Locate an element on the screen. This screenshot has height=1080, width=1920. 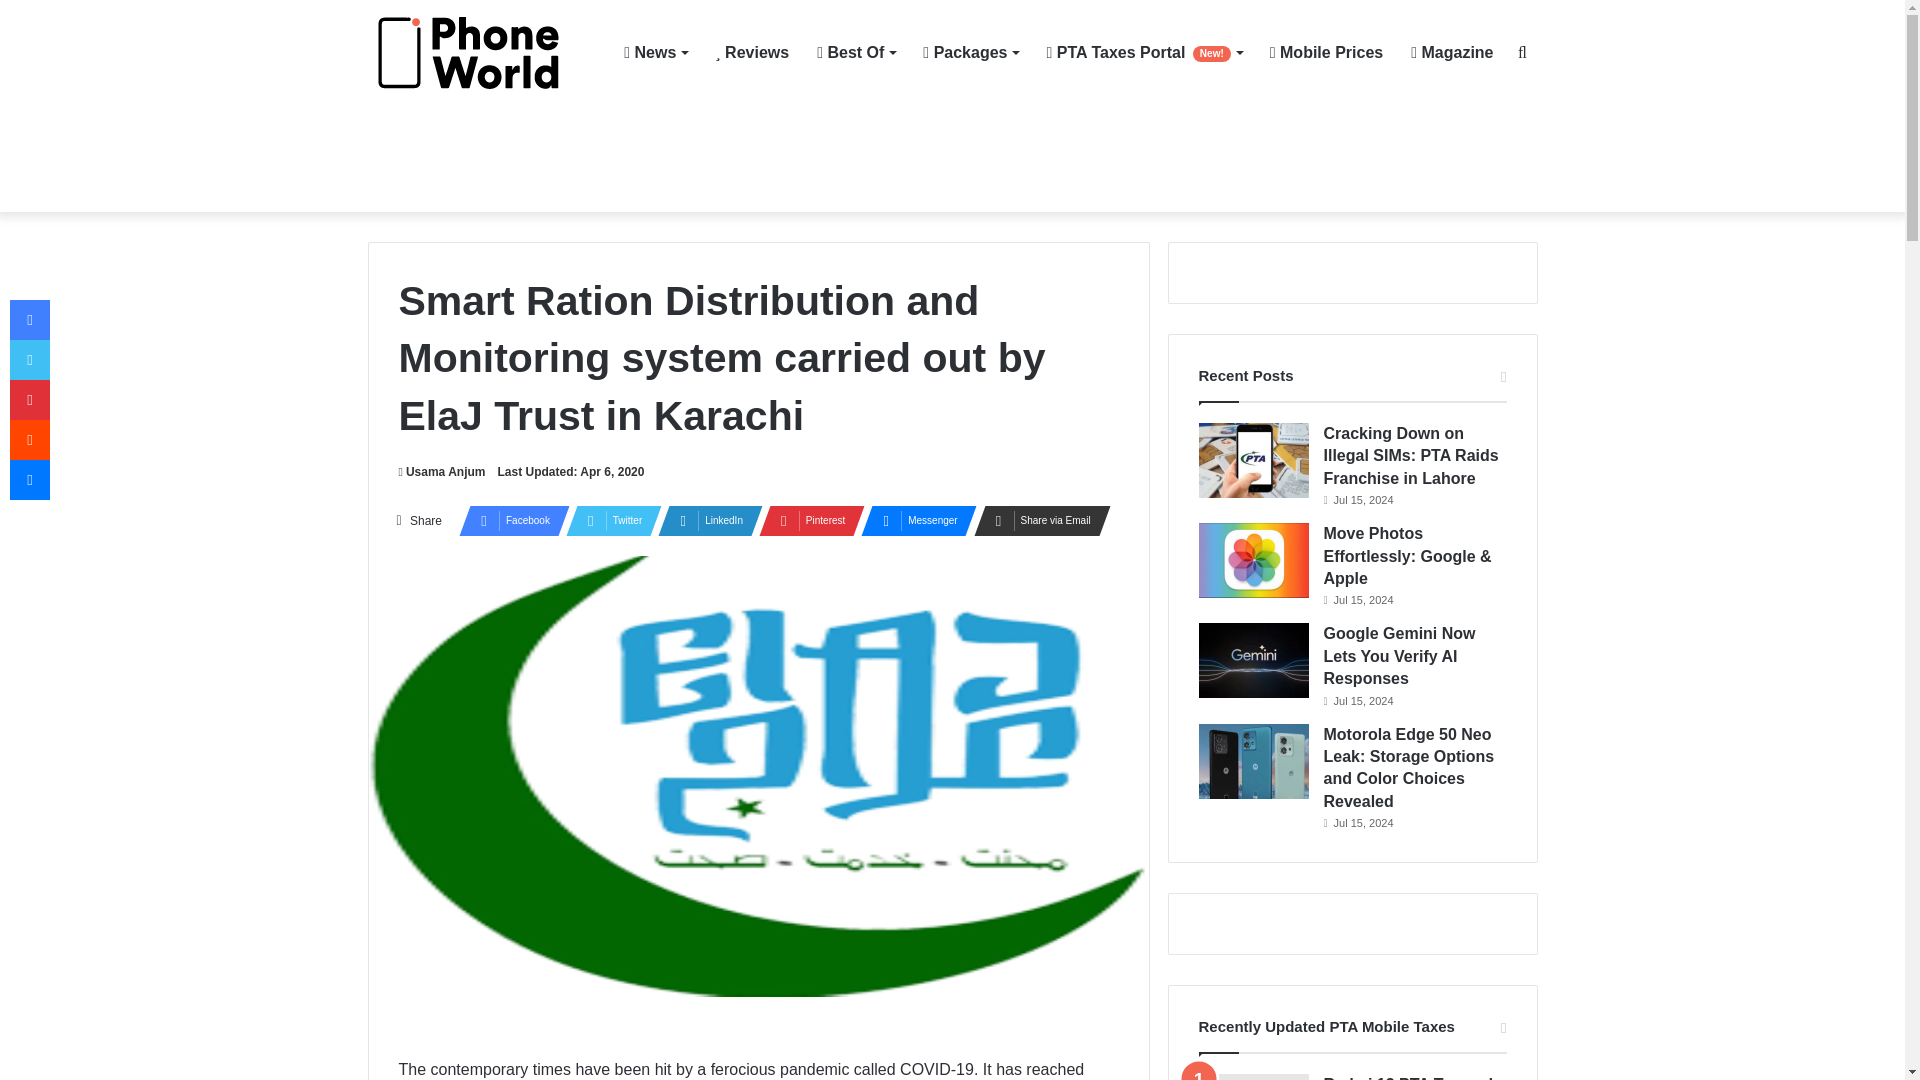
Share via Email is located at coordinates (1036, 520).